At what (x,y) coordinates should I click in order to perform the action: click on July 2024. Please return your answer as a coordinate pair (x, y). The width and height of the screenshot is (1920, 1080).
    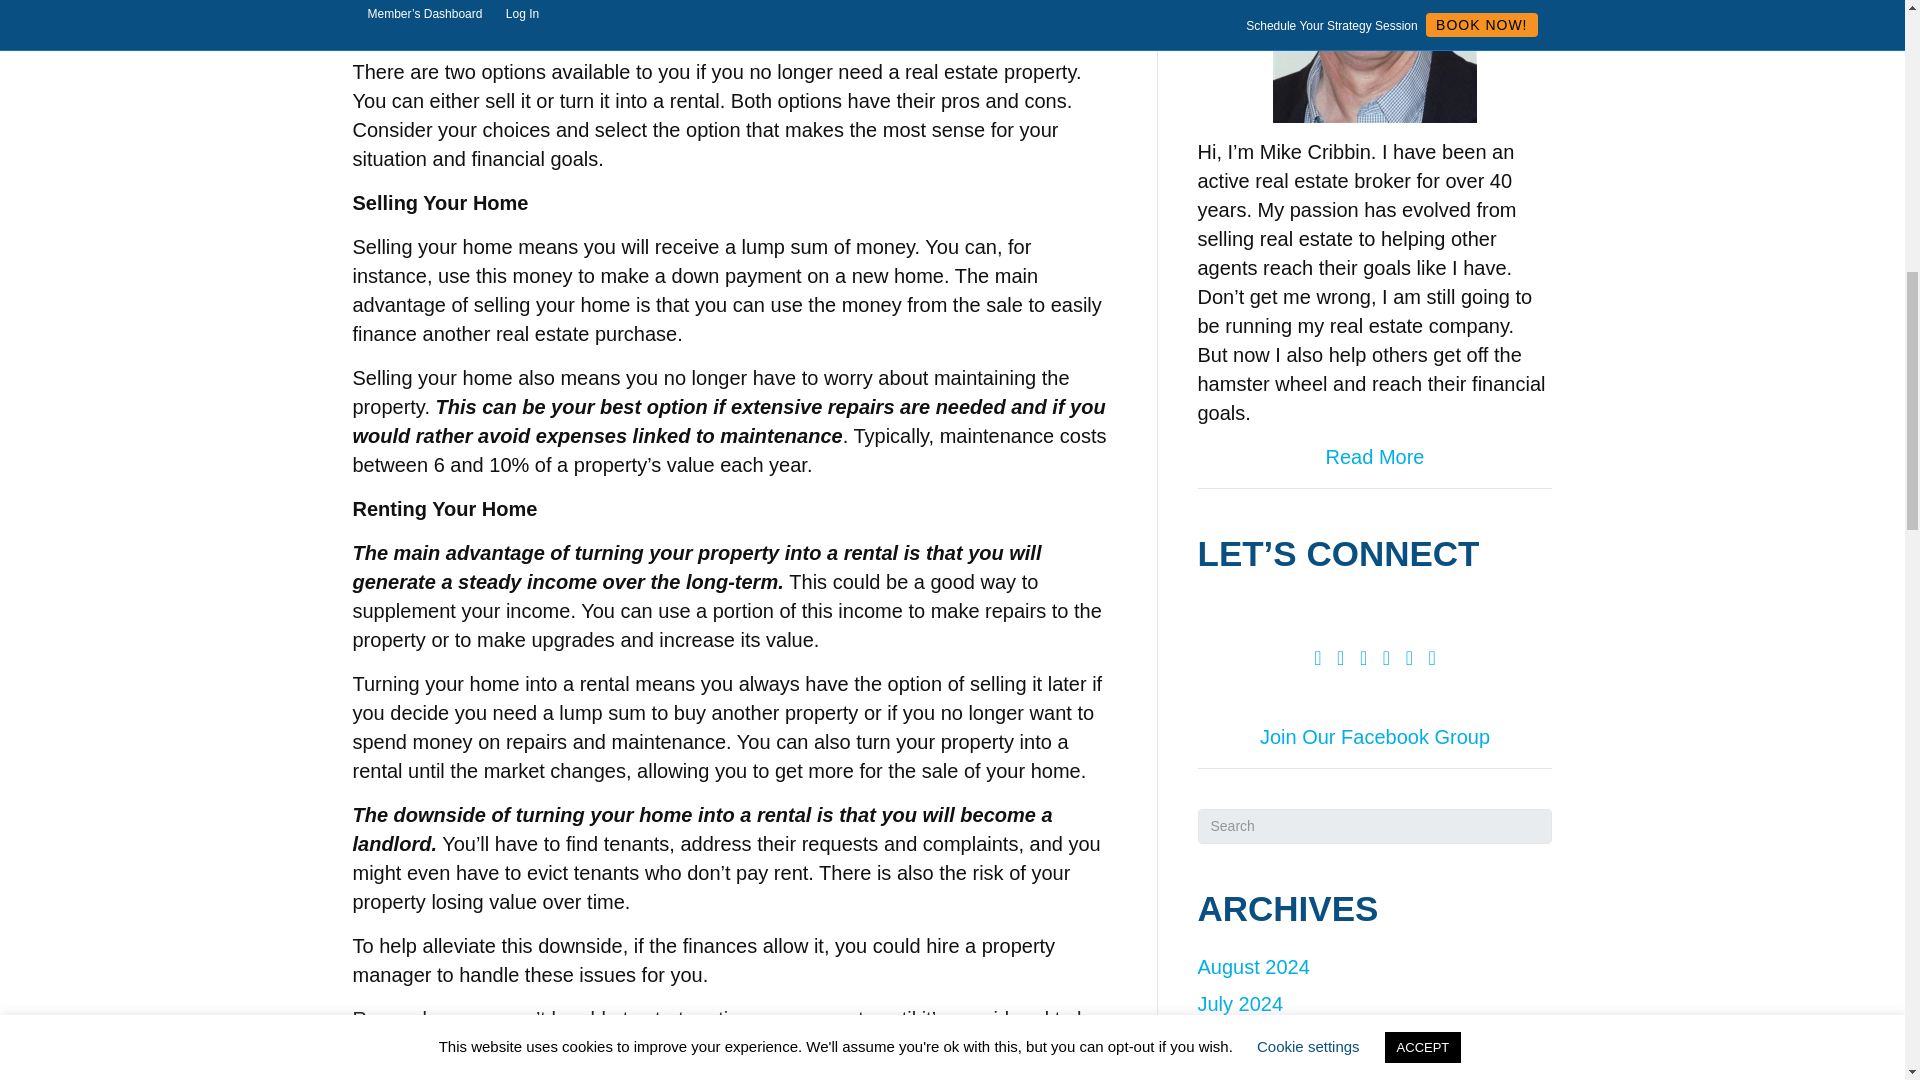
    Looking at the image, I should click on (1241, 1004).